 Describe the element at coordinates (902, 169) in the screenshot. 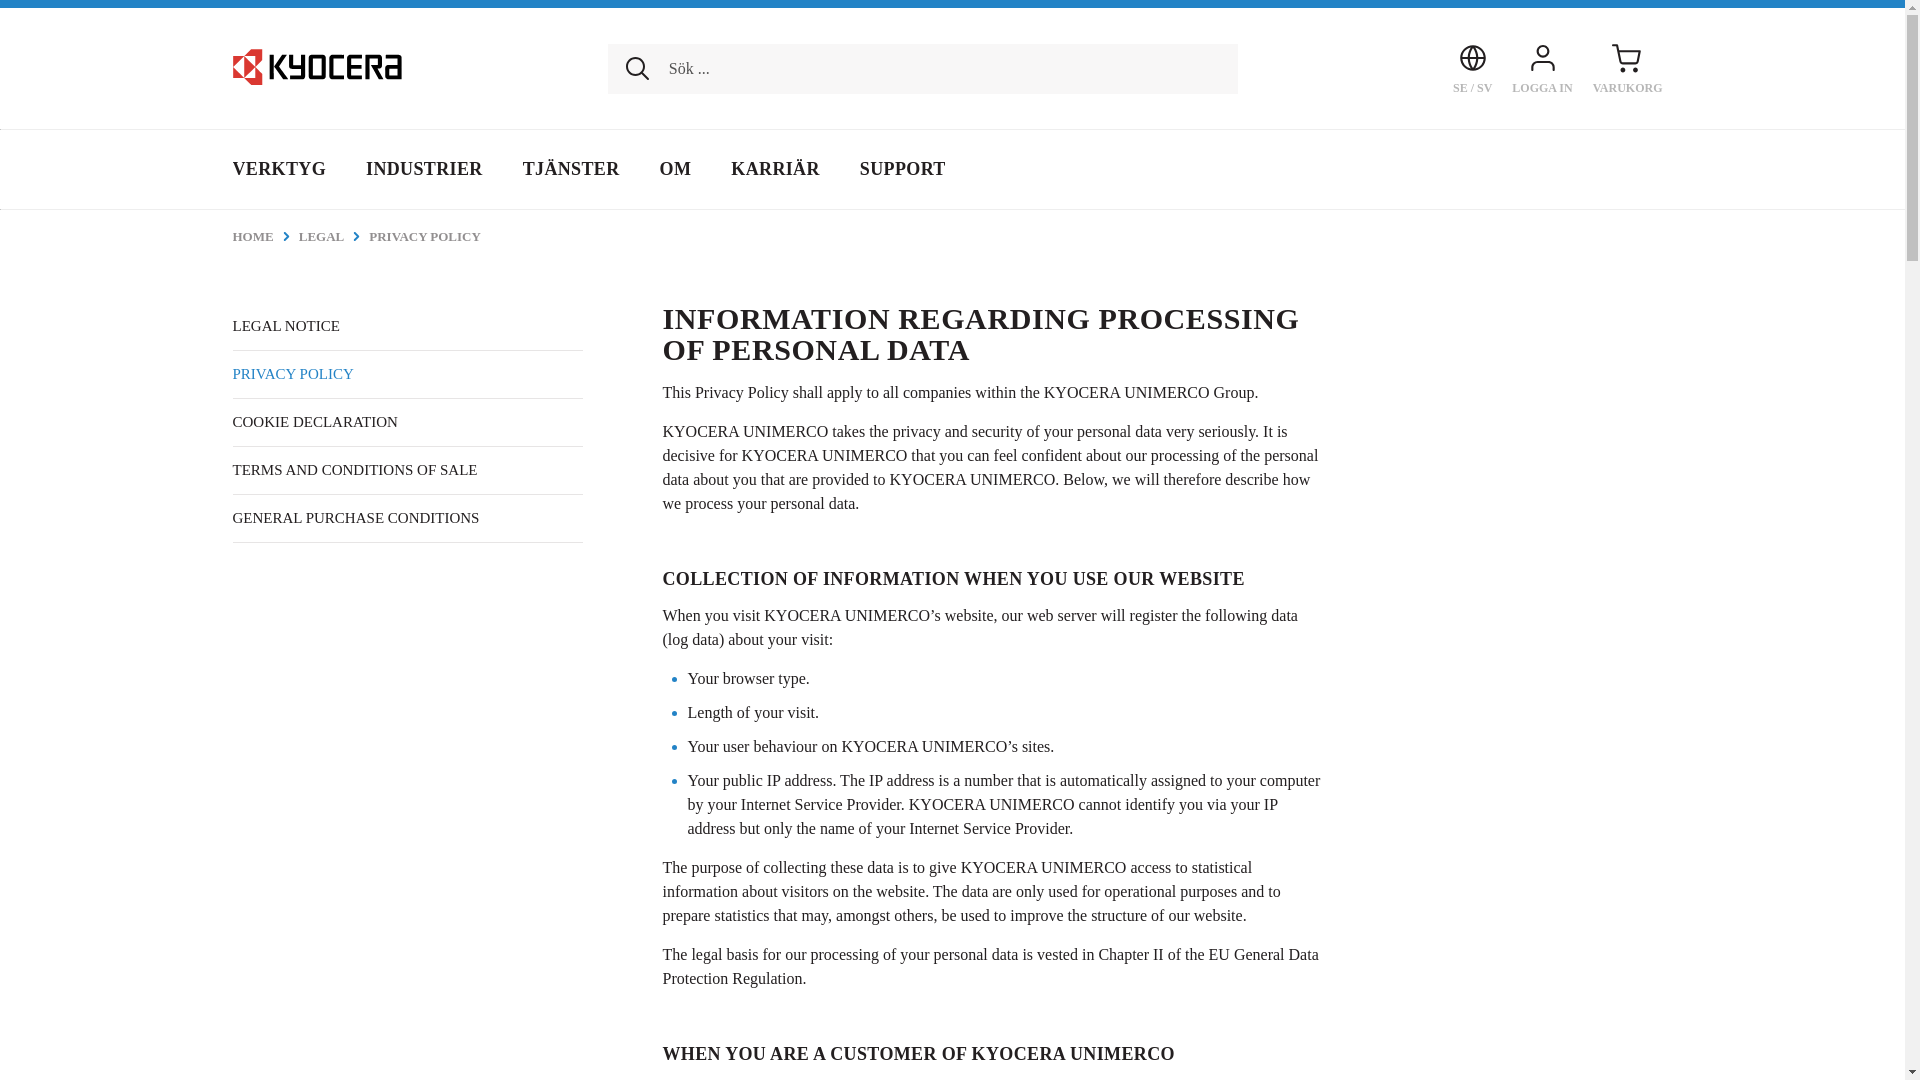

I see `SUPPORT` at that location.